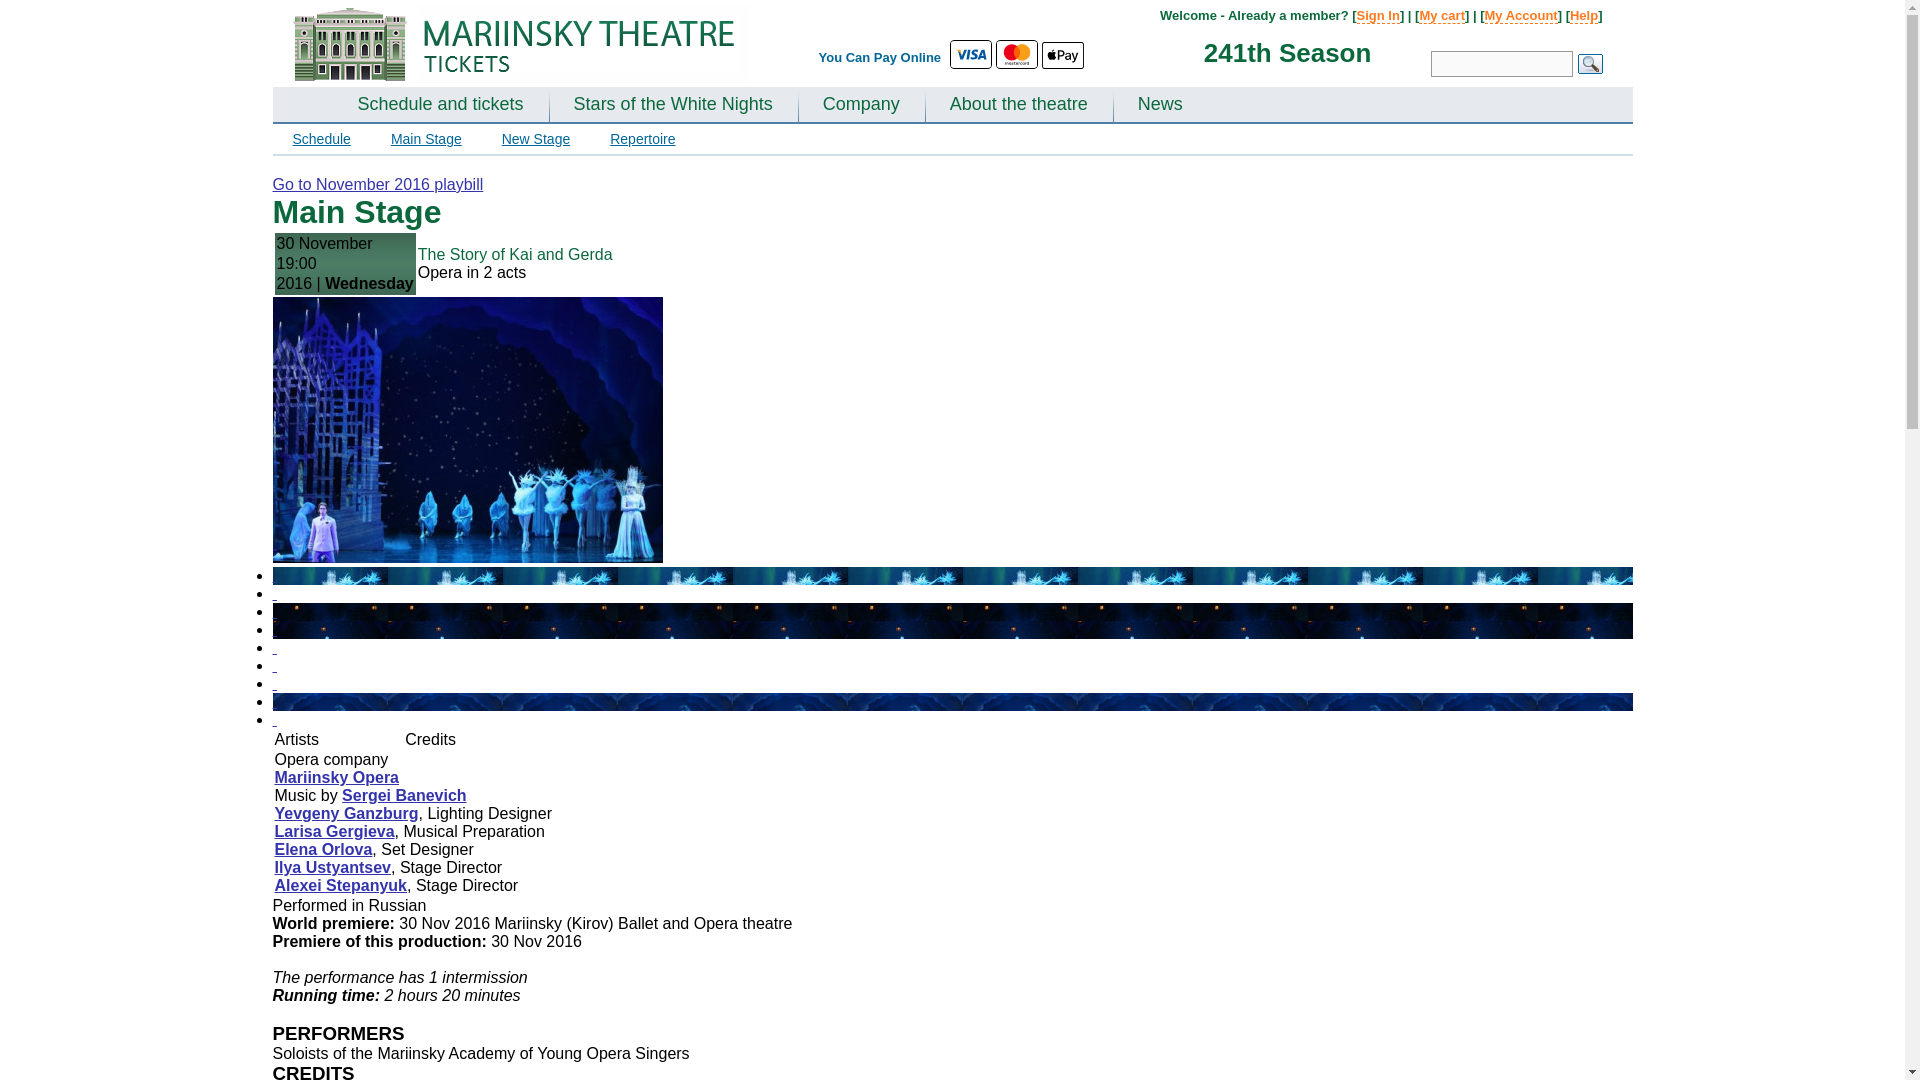 The height and width of the screenshot is (1080, 1920). I want to click on Alexei Stepanyuk, so click(340, 885).